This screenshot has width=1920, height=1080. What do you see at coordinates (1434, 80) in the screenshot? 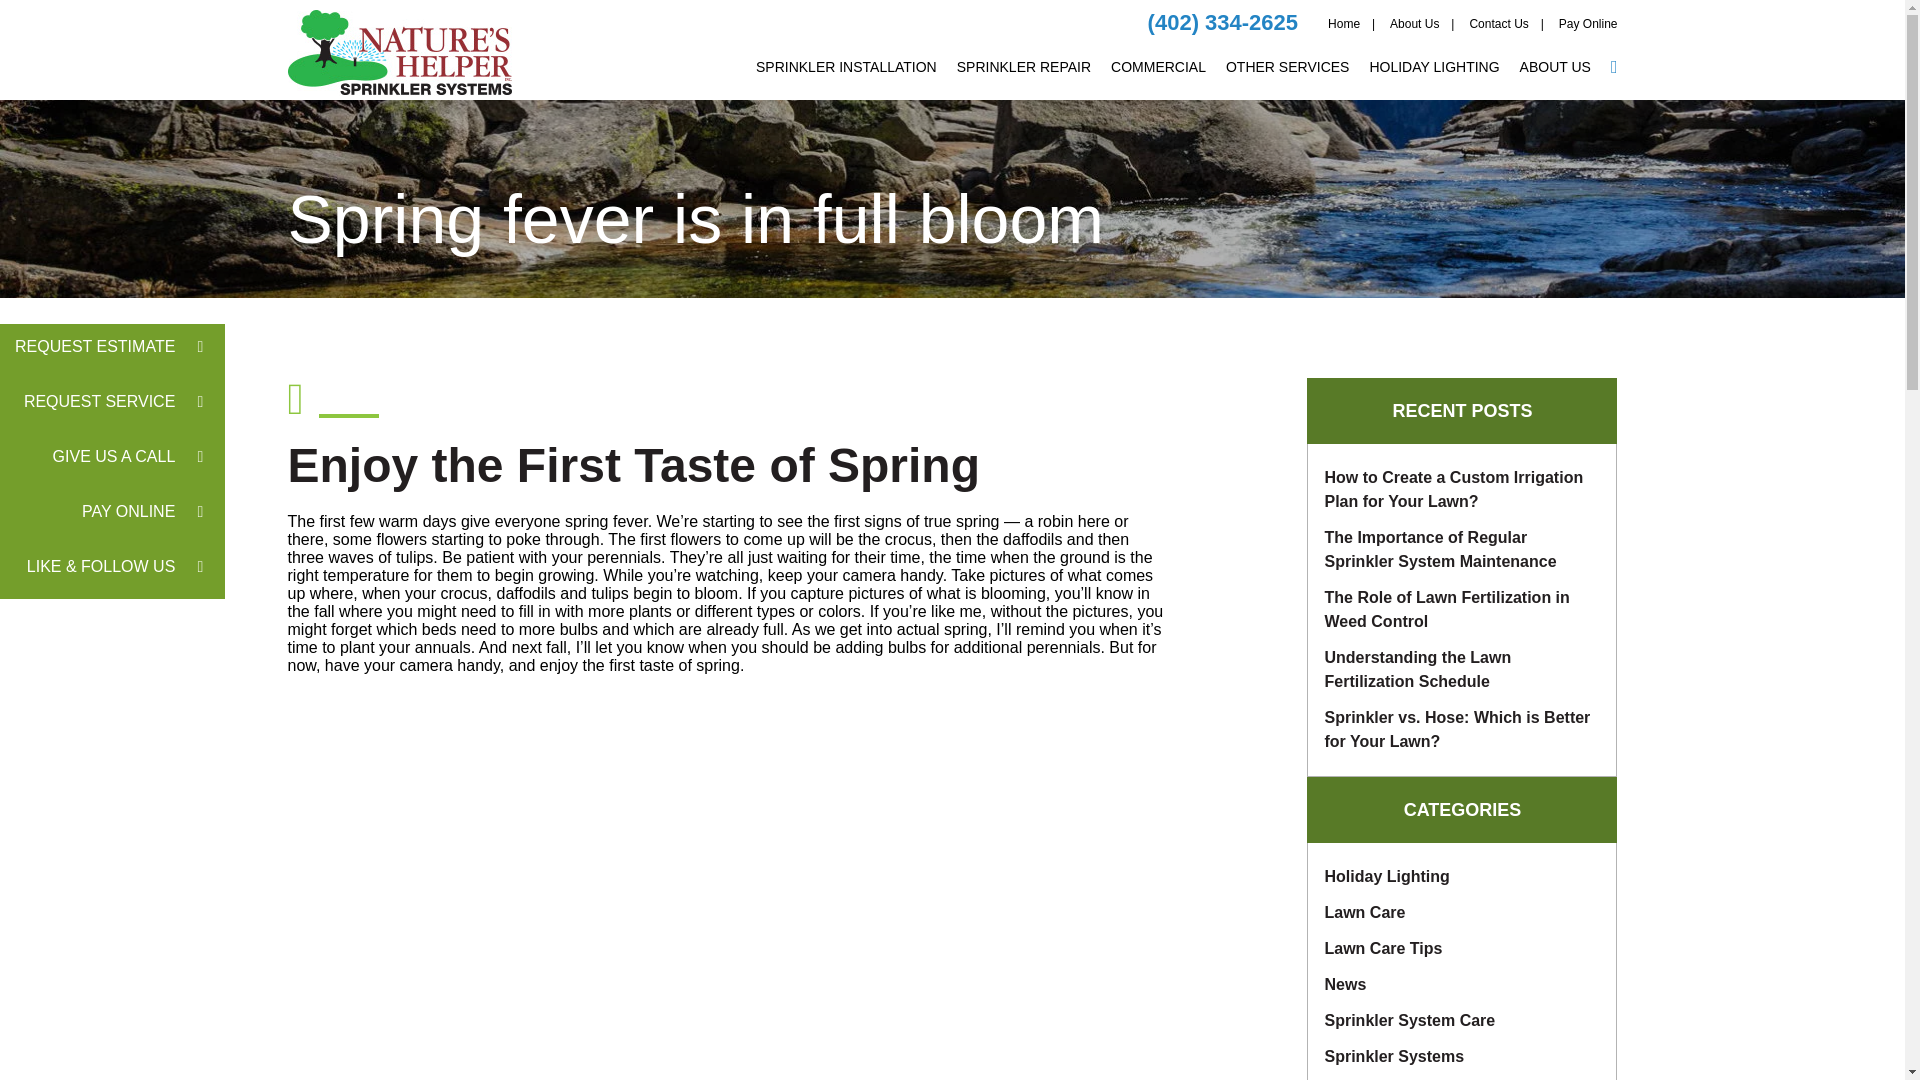
I see `HOLIDAY LIGHTING` at bounding box center [1434, 80].